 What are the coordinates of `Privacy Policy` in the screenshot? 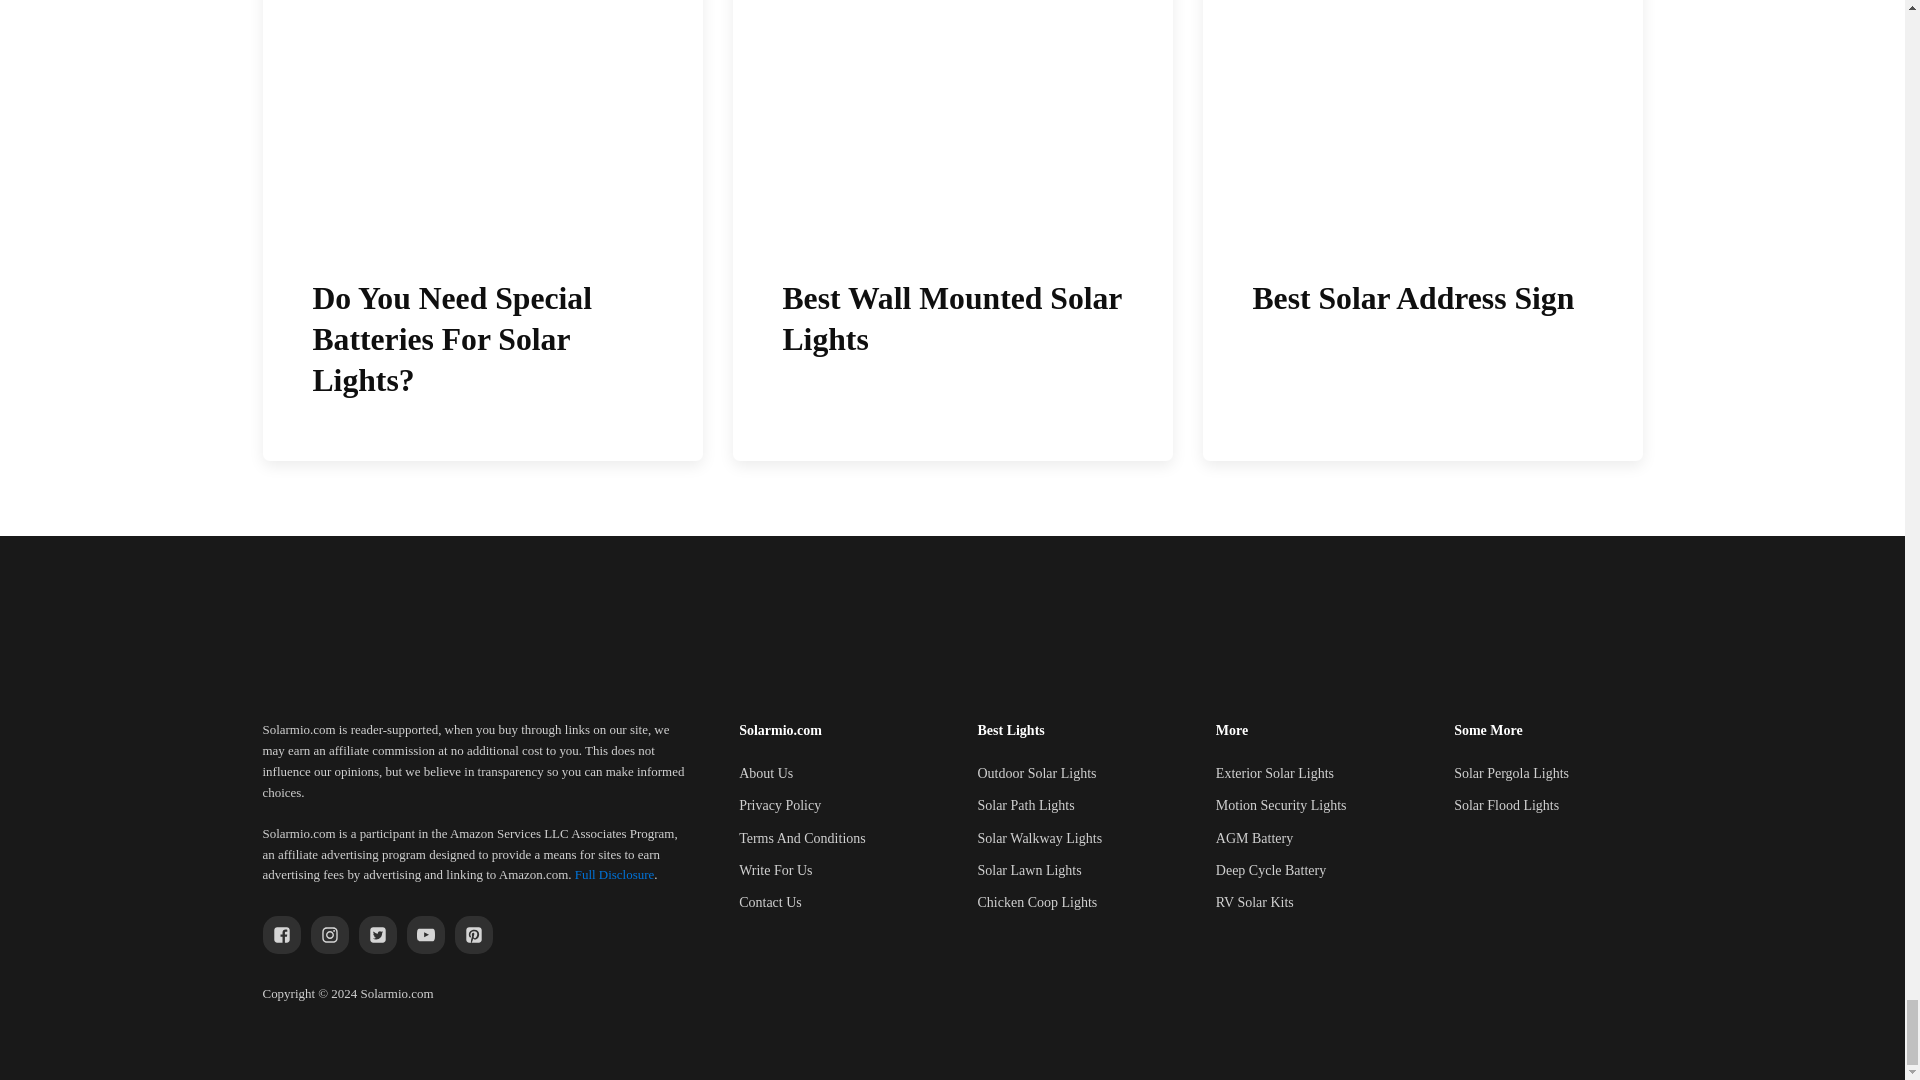 It's located at (780, 805).